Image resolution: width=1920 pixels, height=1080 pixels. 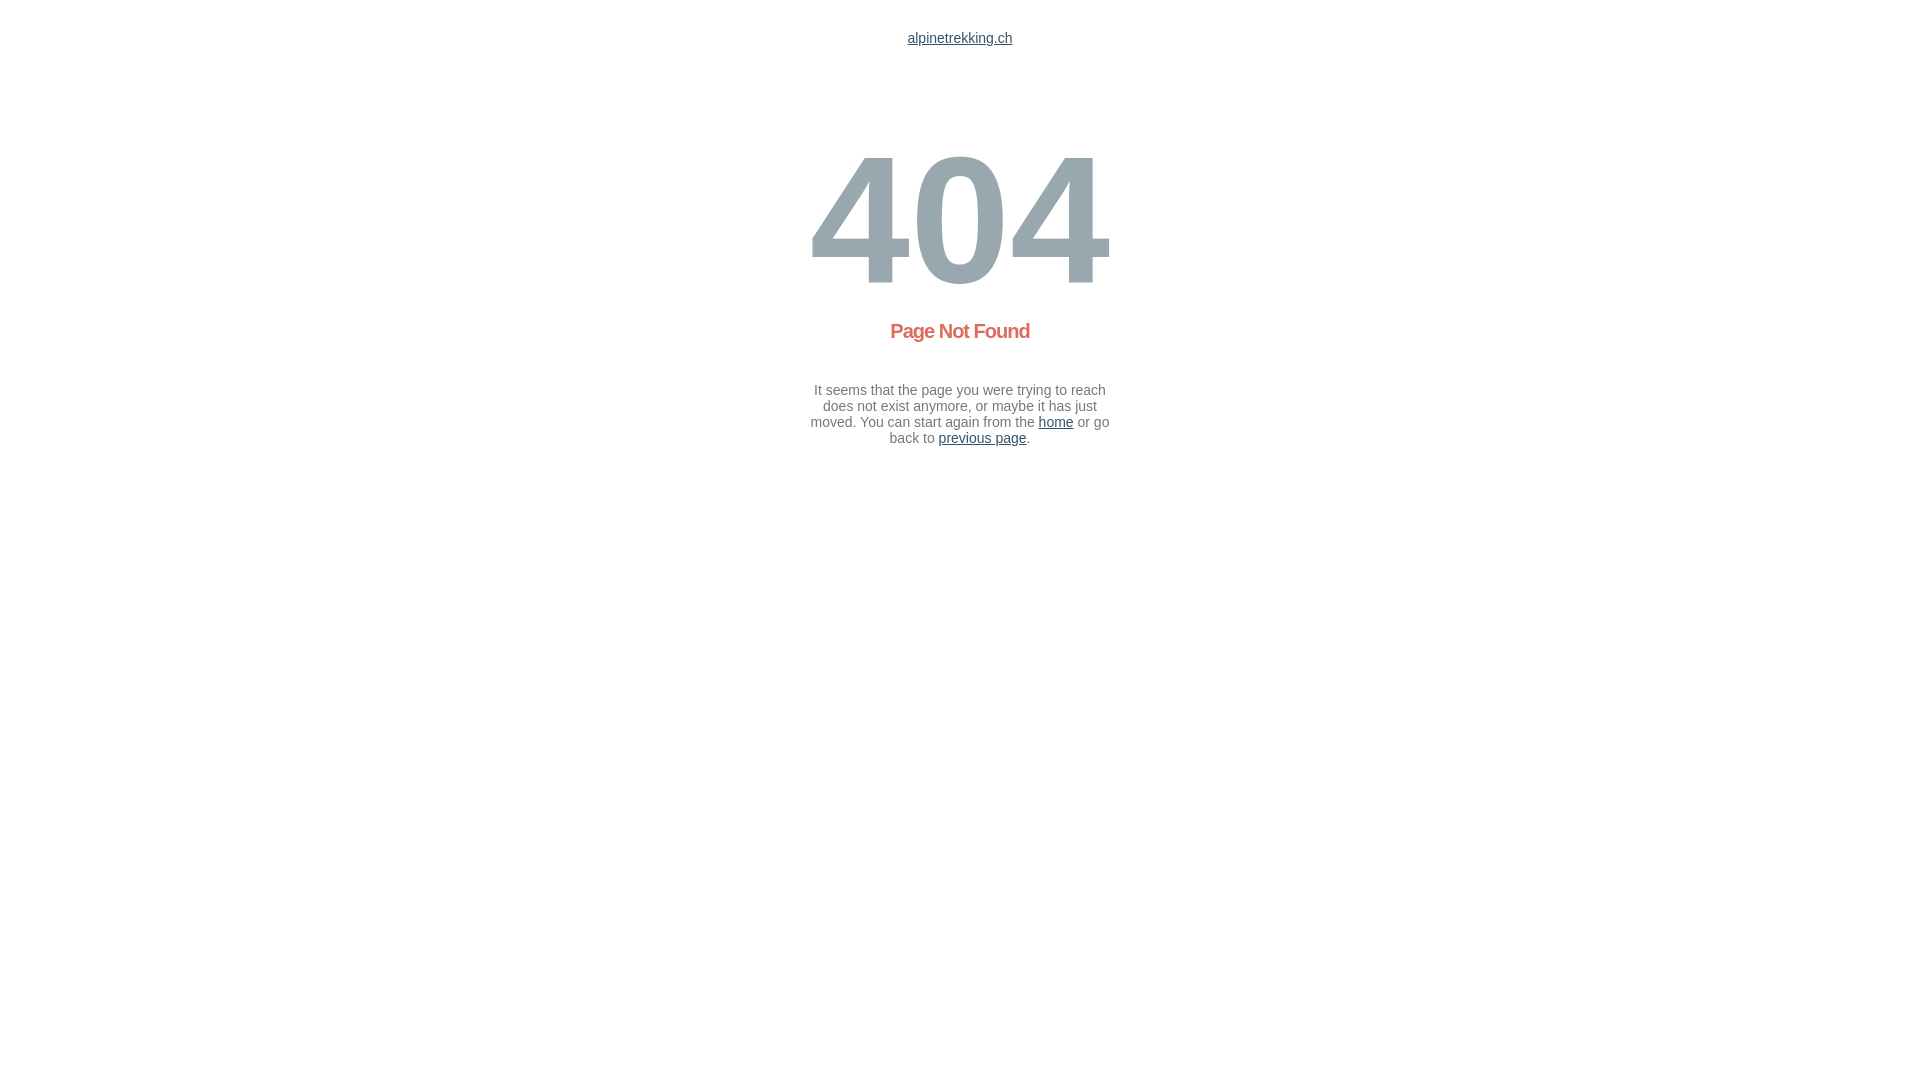 I want to click on previous page, so click(x=983, y=438).